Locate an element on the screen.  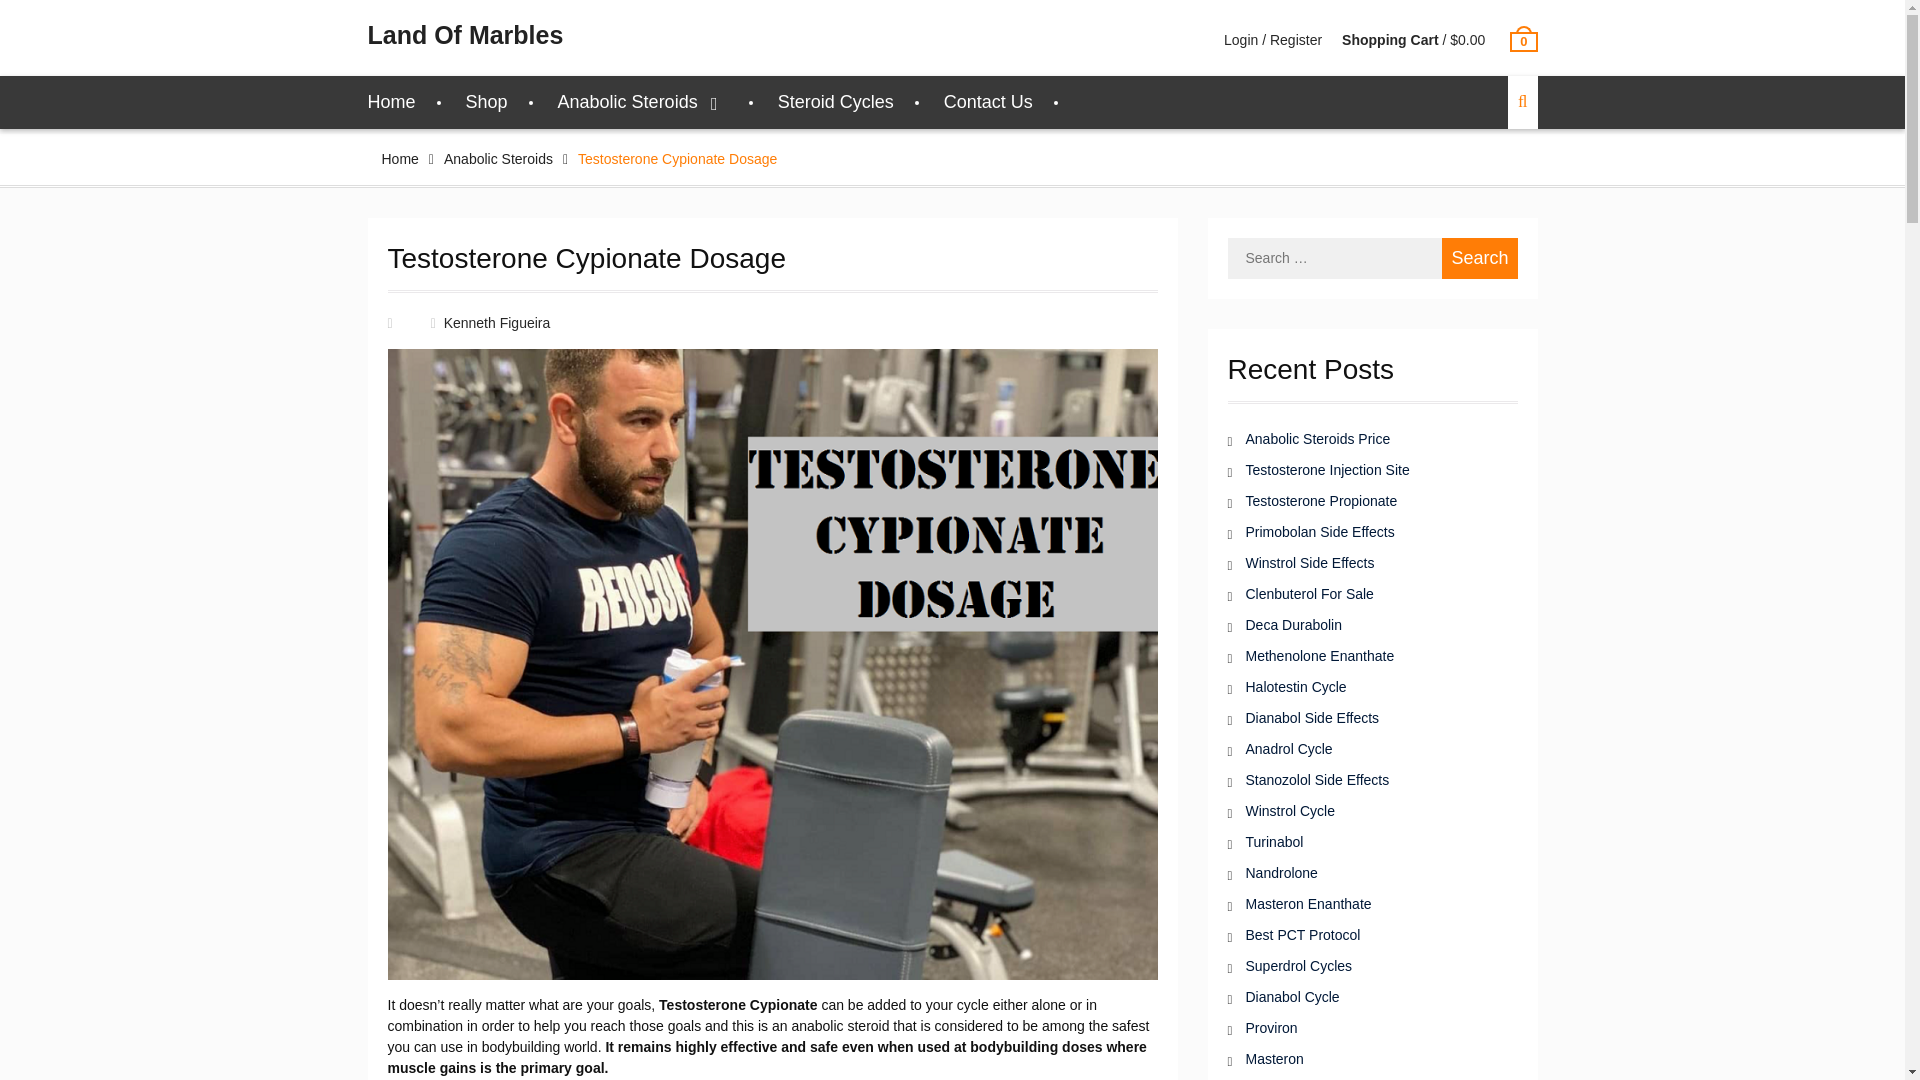
Anabolic Steroids is located at coordinates (642, 102).